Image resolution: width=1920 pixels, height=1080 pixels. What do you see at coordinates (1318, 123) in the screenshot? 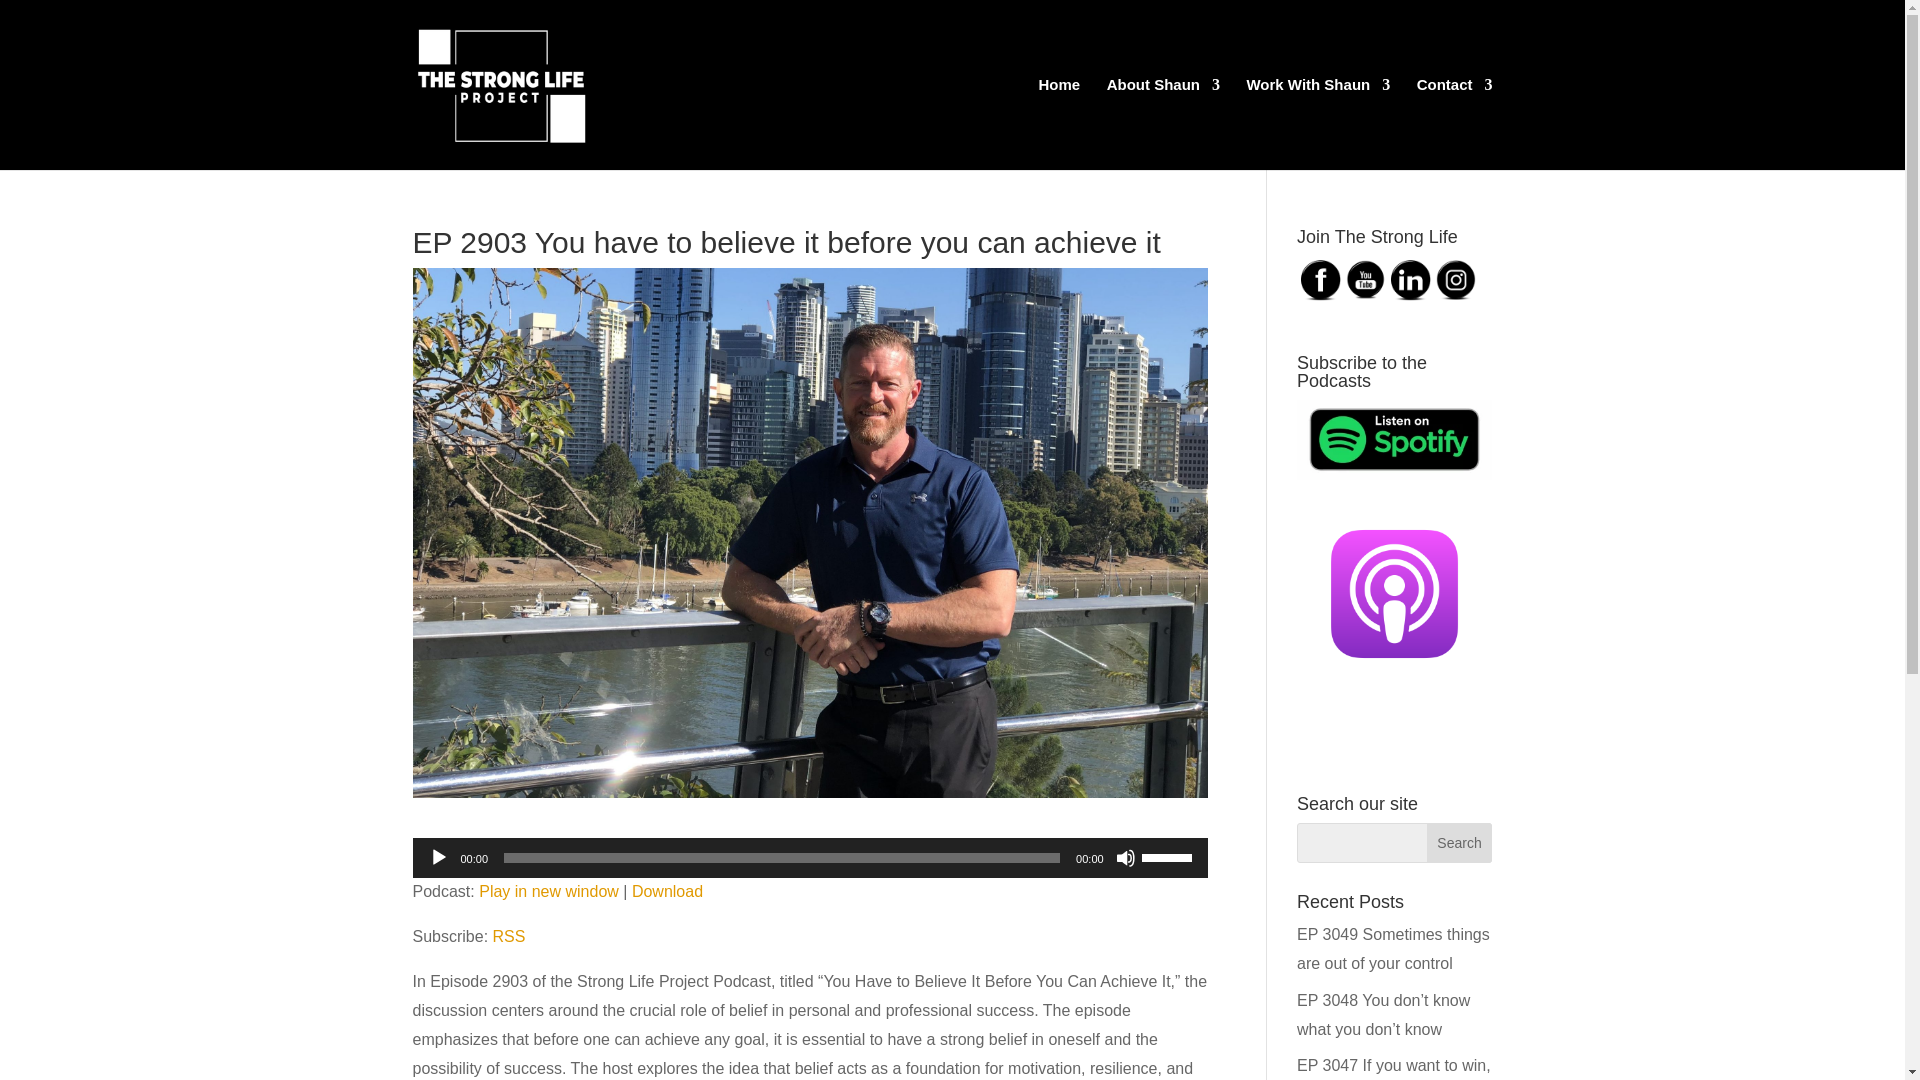
I see `Work With Shaun` at bounding box center [1318, 123].